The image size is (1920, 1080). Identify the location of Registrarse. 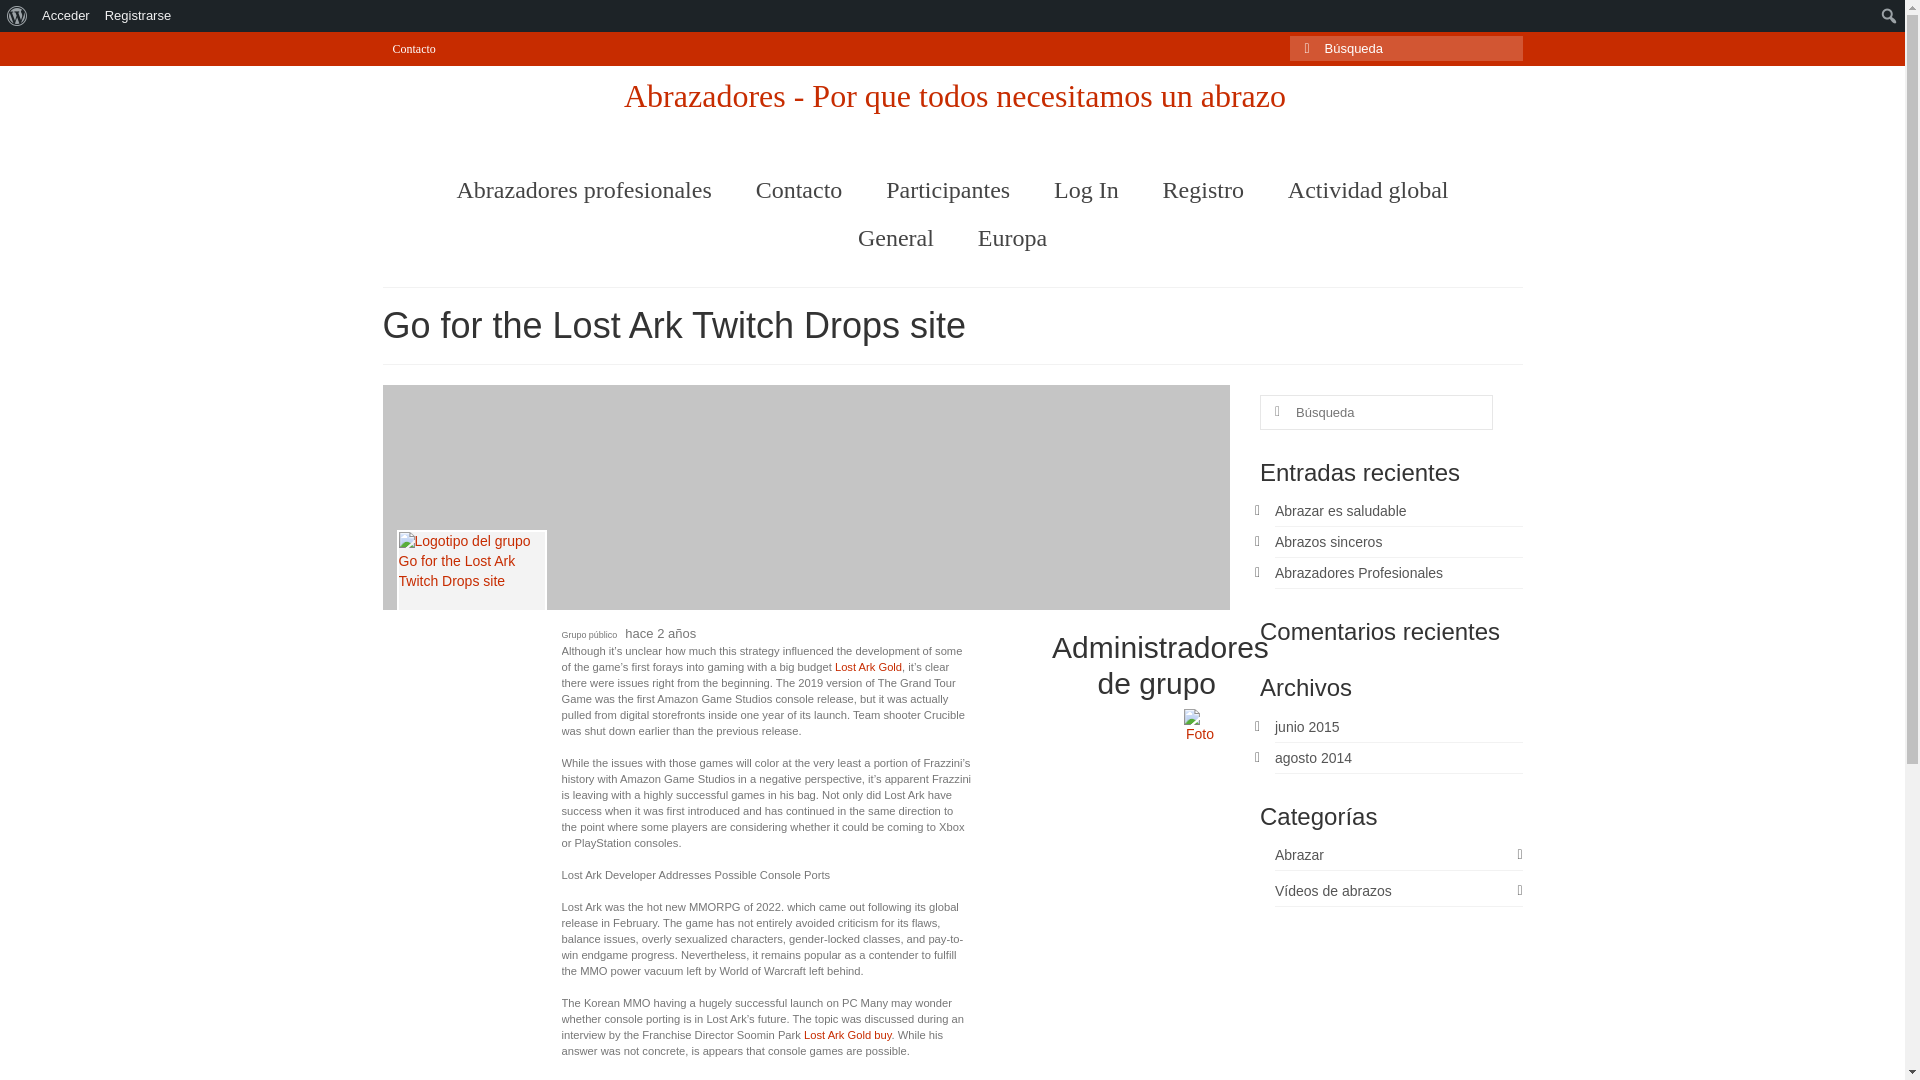
(138, 16).